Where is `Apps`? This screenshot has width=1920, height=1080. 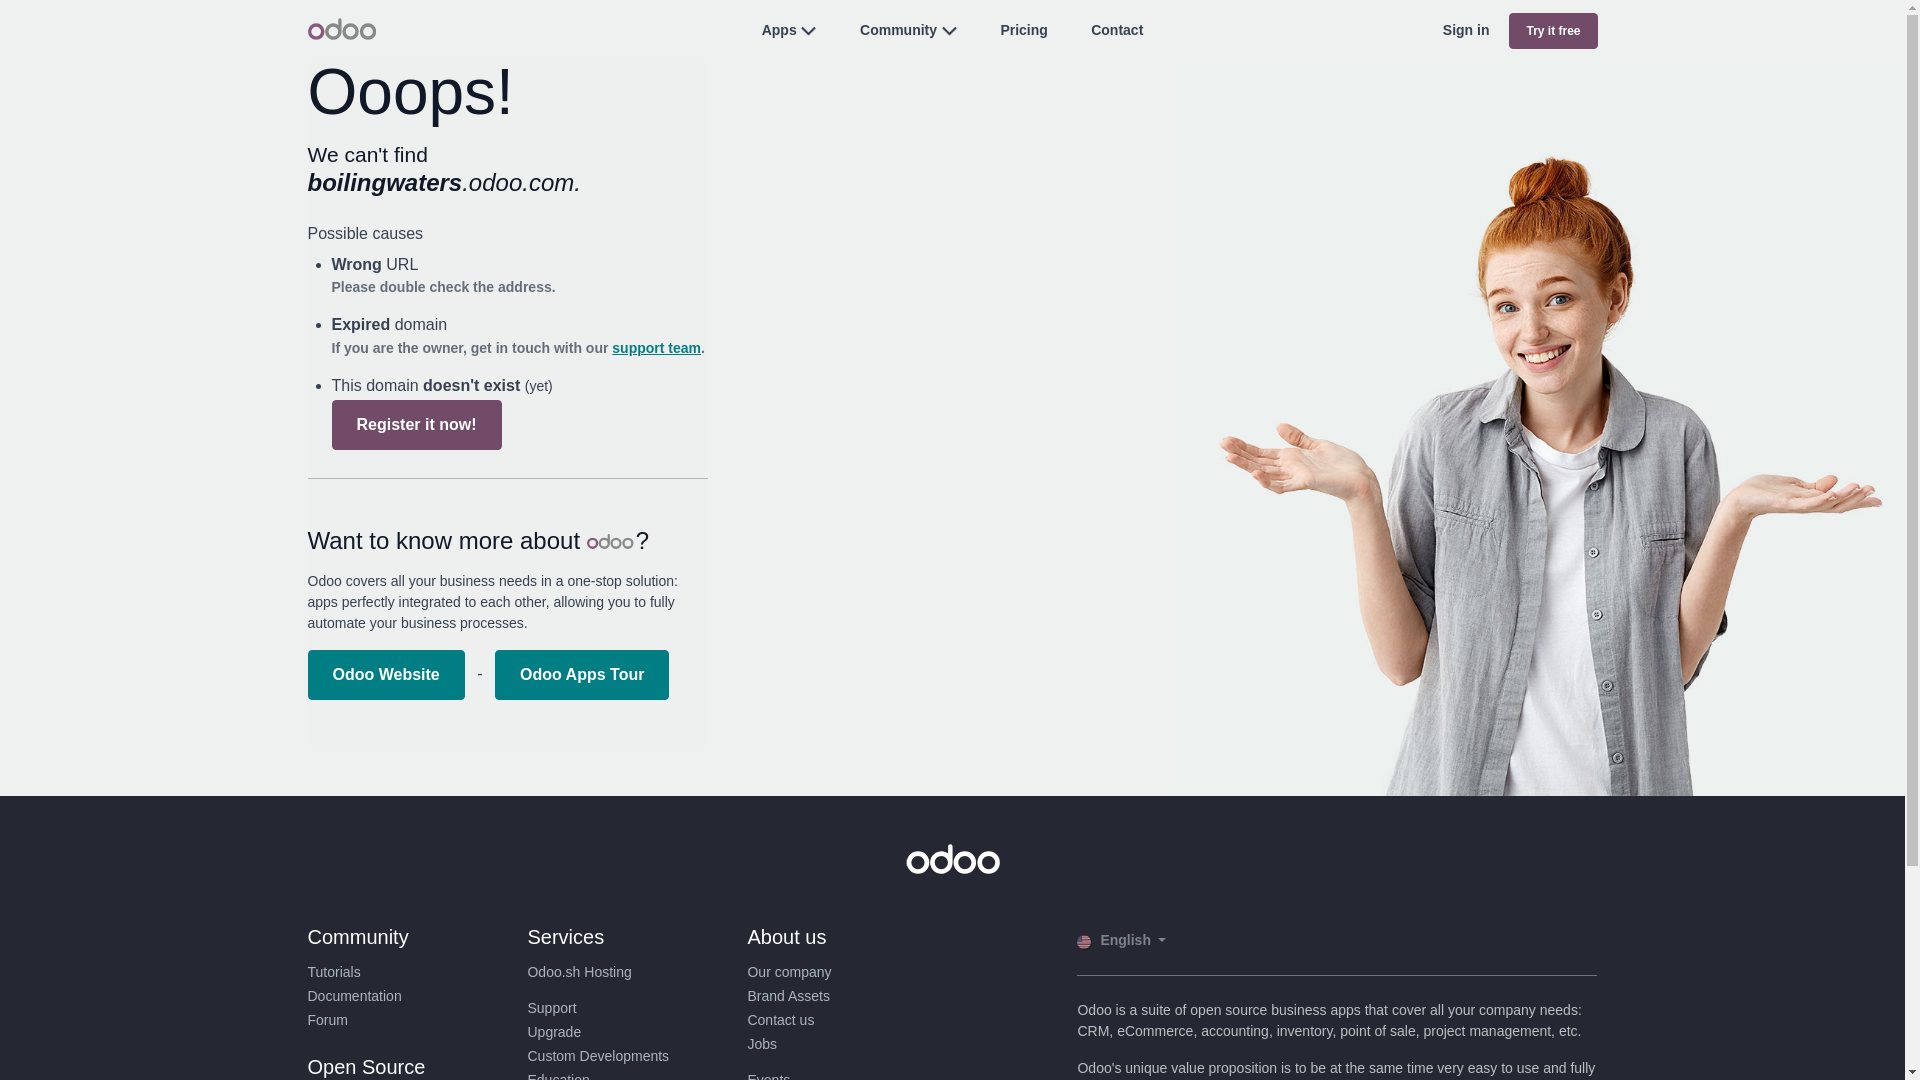 Apps is located at coordinates (779, 29).